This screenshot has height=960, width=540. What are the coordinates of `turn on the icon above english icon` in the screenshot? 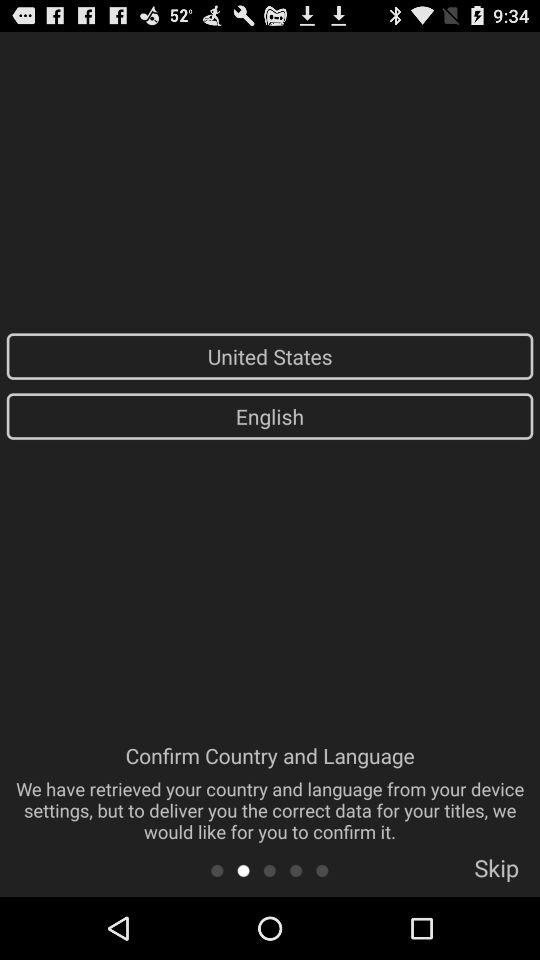 It's located at (270, 356).